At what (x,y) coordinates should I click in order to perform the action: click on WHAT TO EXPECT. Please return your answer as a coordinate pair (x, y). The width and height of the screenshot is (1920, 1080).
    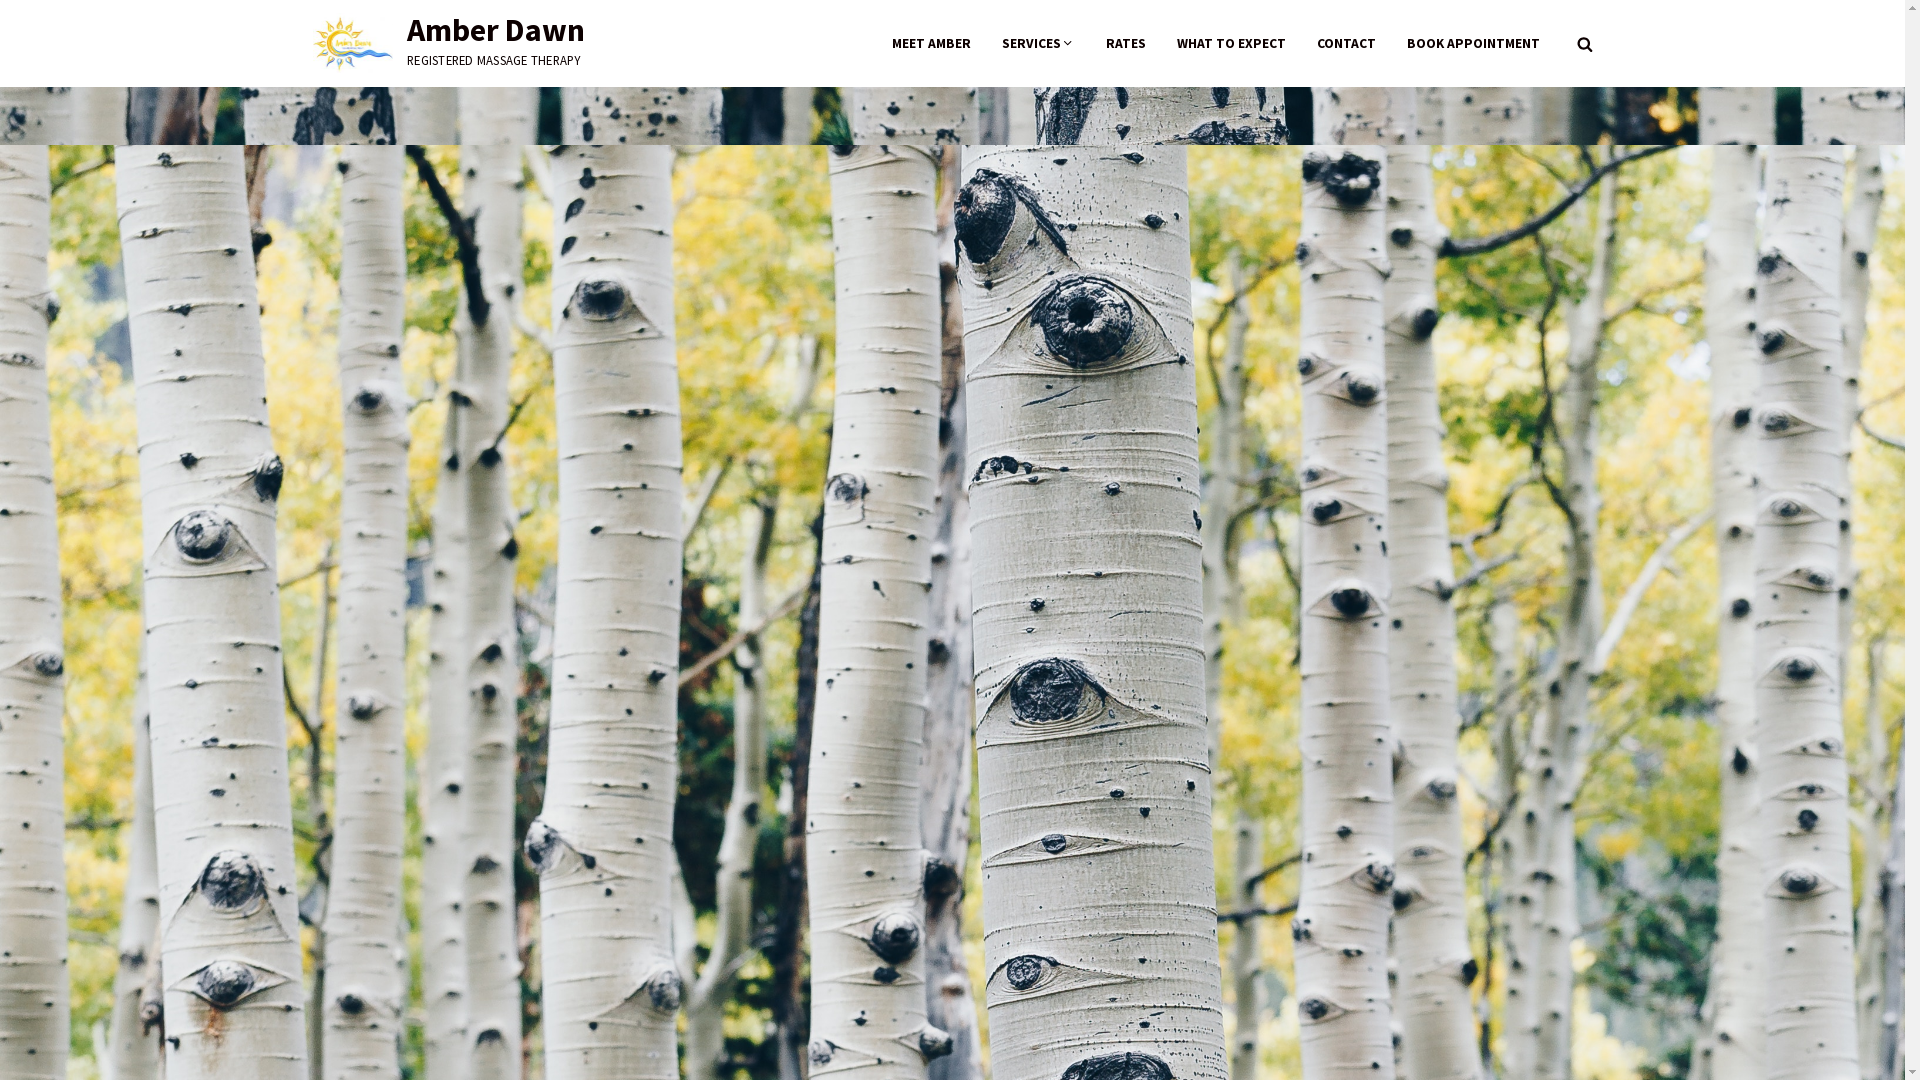
    Looking at the image, I should click on (1230, 44).